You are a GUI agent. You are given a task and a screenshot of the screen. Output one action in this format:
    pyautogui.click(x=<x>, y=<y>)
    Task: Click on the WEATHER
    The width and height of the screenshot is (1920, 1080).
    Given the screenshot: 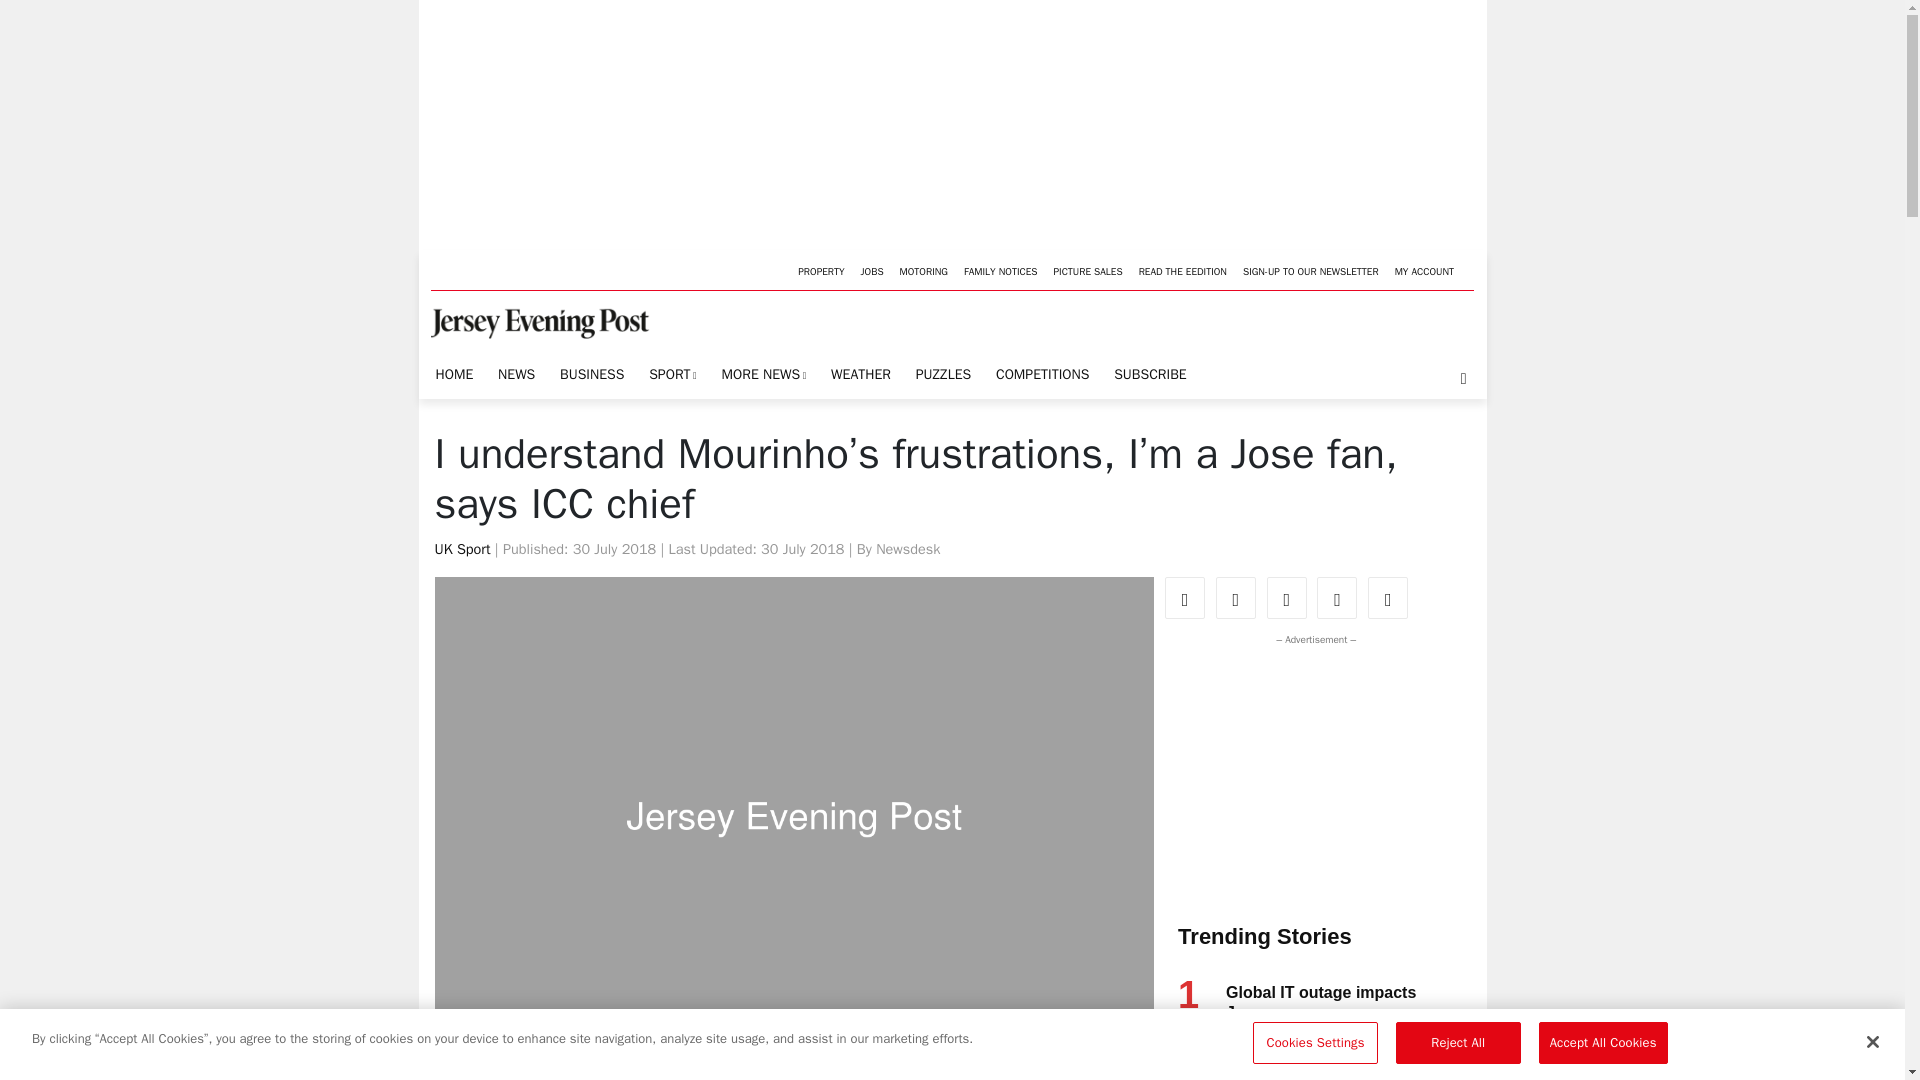 What is the action you would take?
    pyautogui.click(x=860, y=375)
    